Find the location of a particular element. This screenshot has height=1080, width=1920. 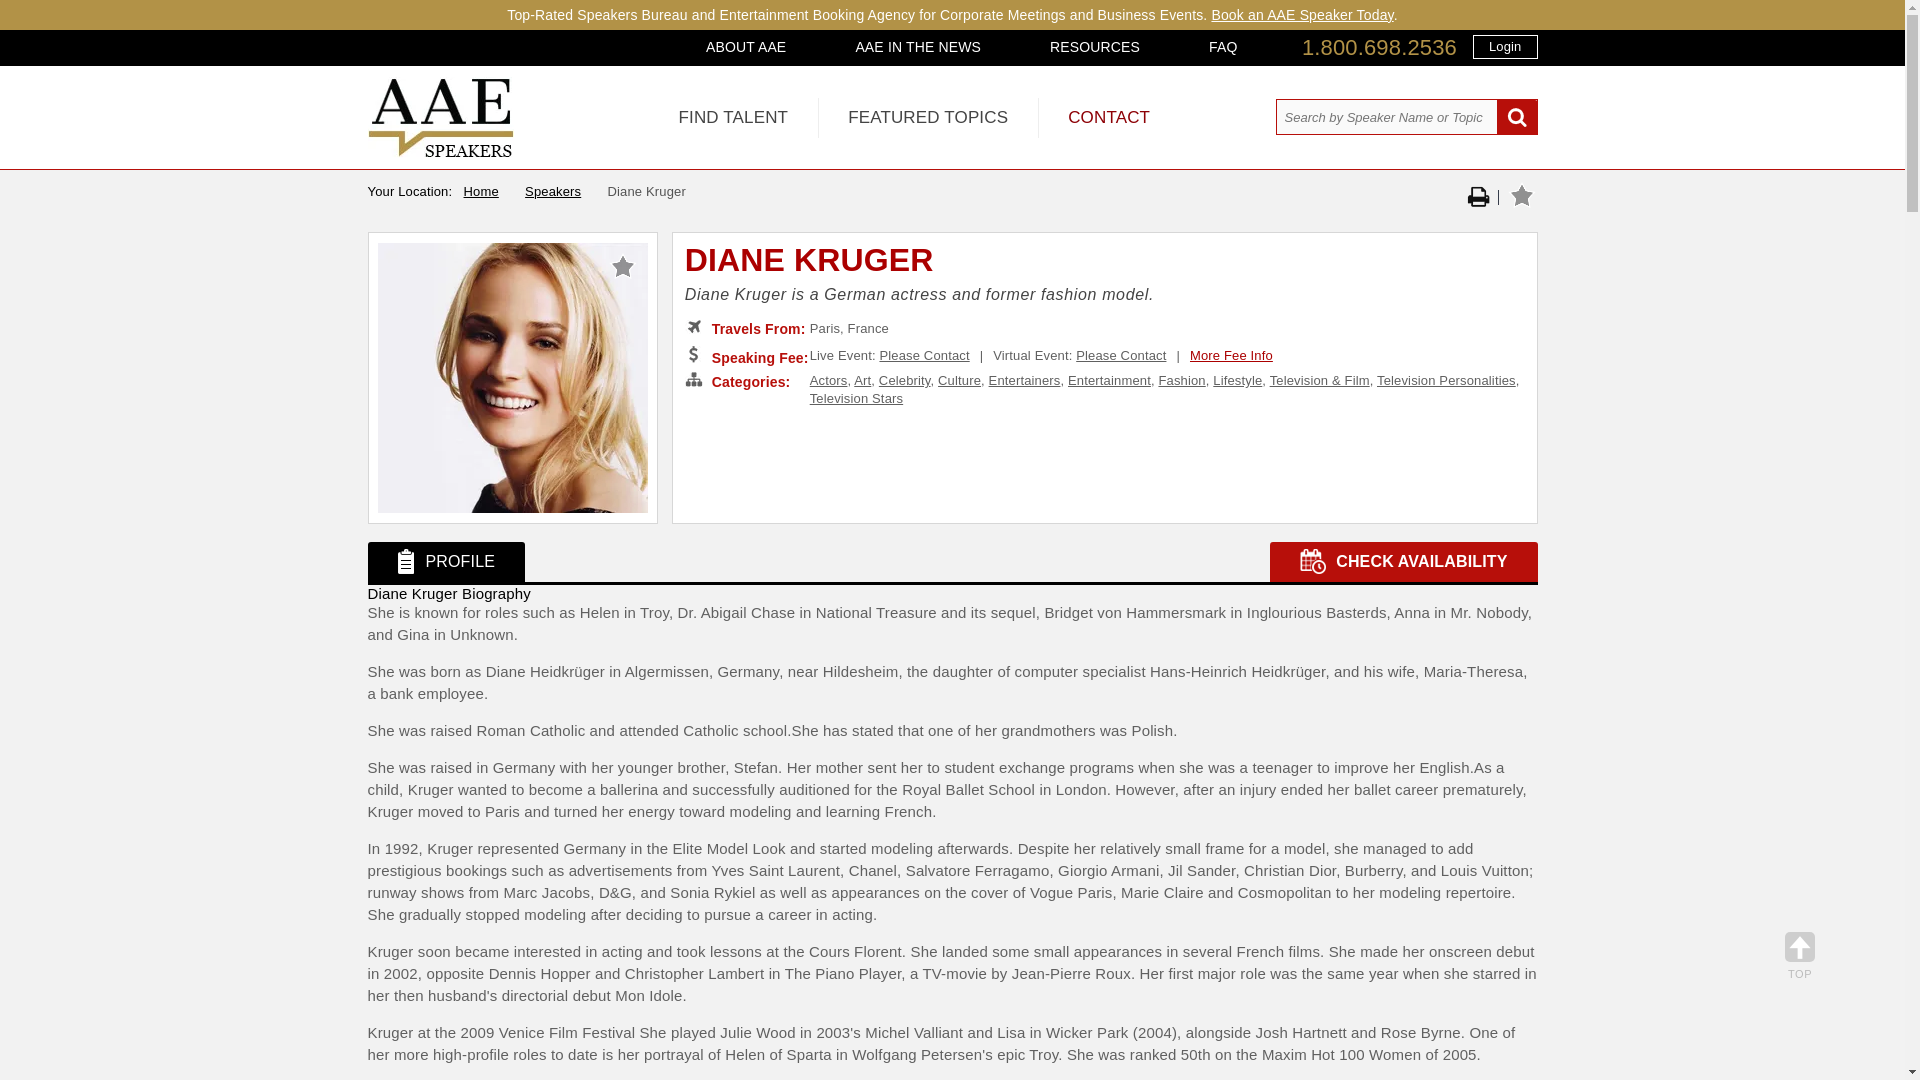

Search is located at coordinates (1516, 118).